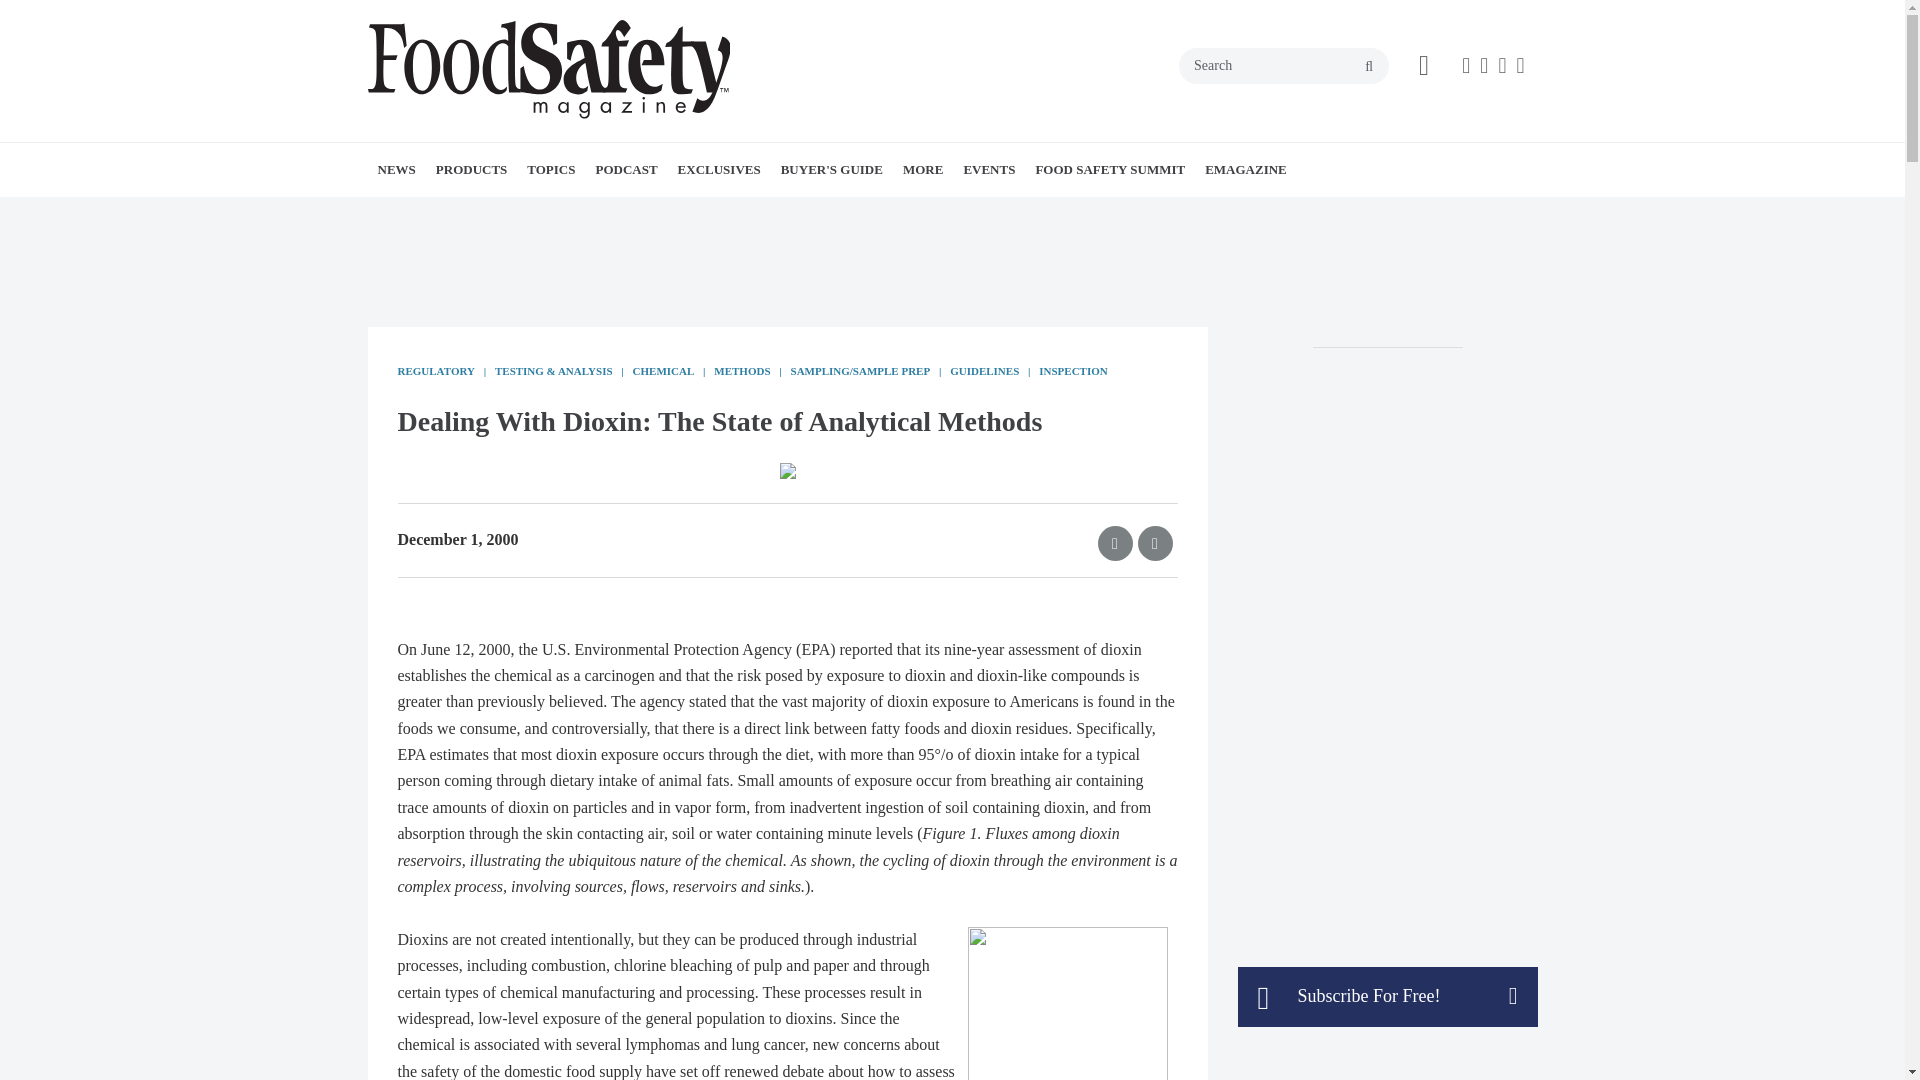 Image resolution: width=1920 pixels, height=1080 pixels. What do you see at coordinates (493, 213) in the screenshot?
I see `LATEST NEWS` at bounding box center [493, 213].